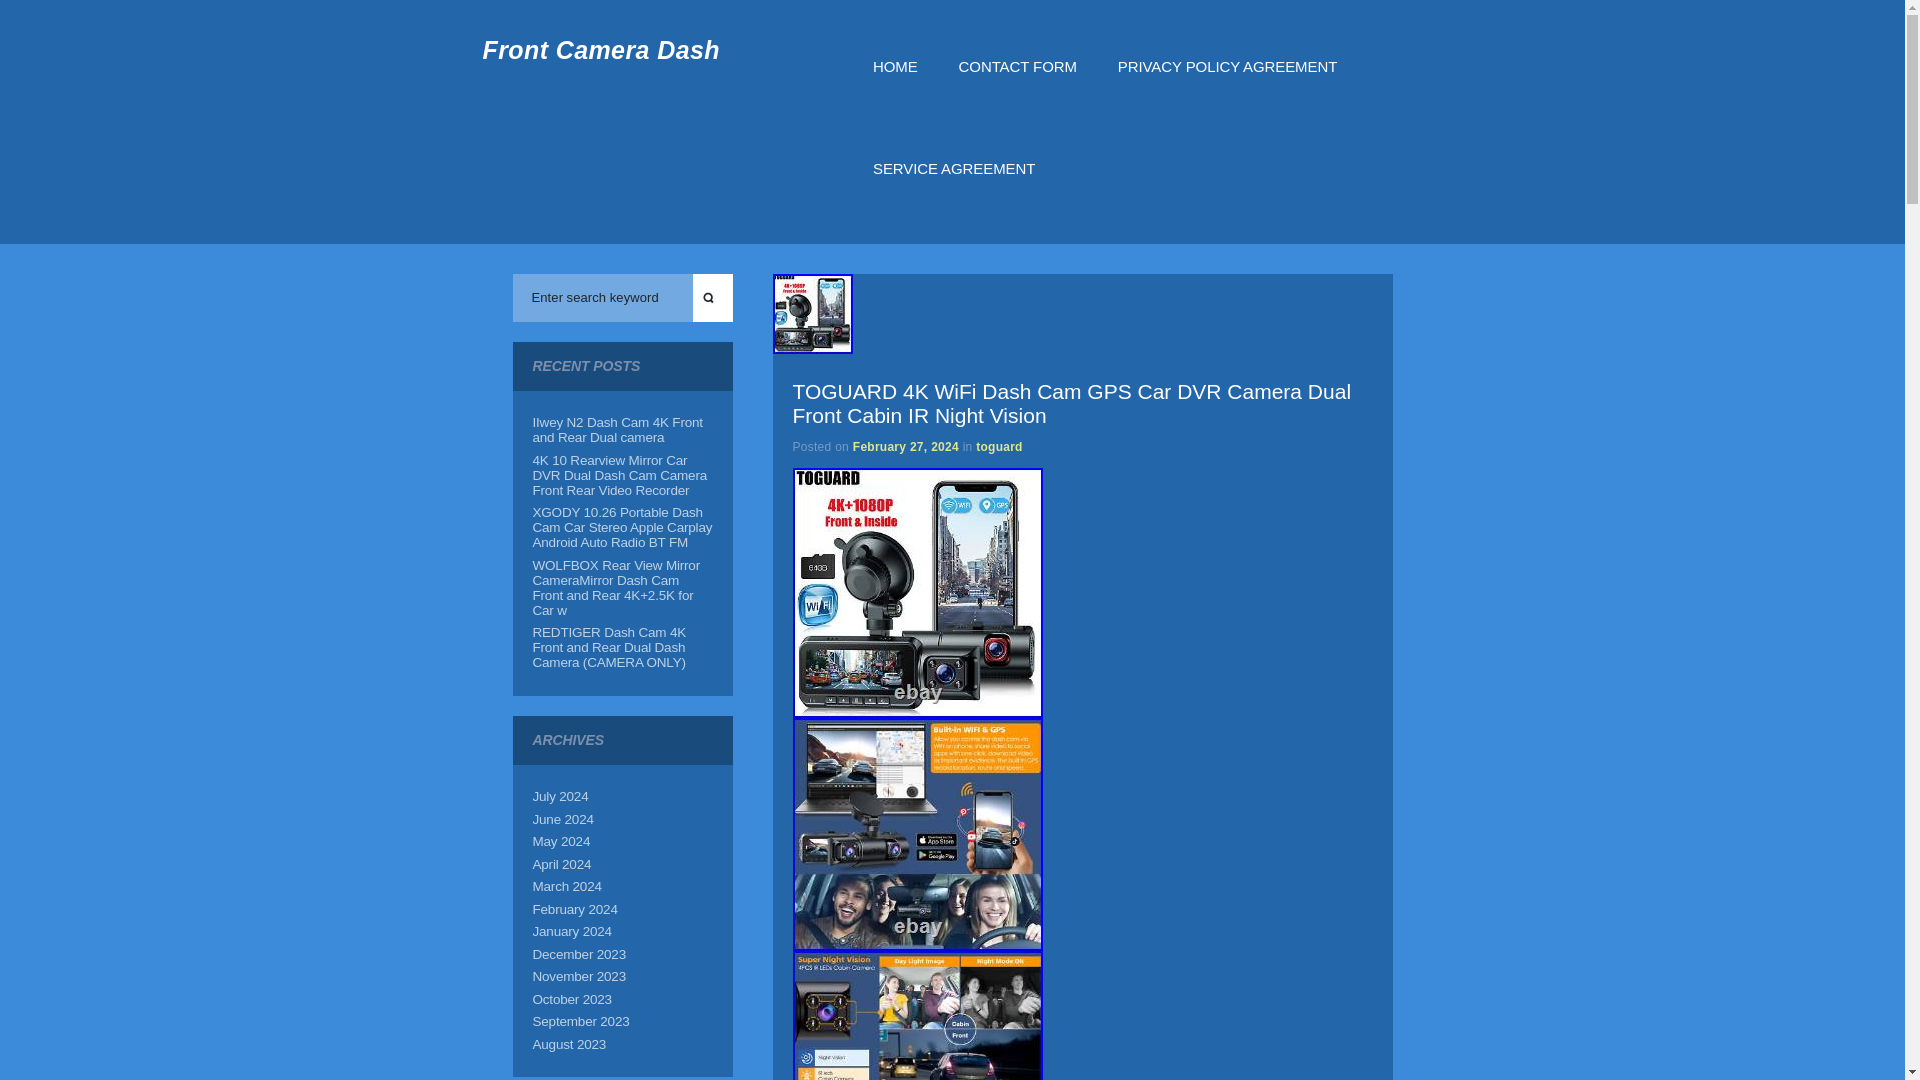 Image resolution: width=1920 pixels, height=1080 pixels. I want to click on March 2024, so click(566, 886).